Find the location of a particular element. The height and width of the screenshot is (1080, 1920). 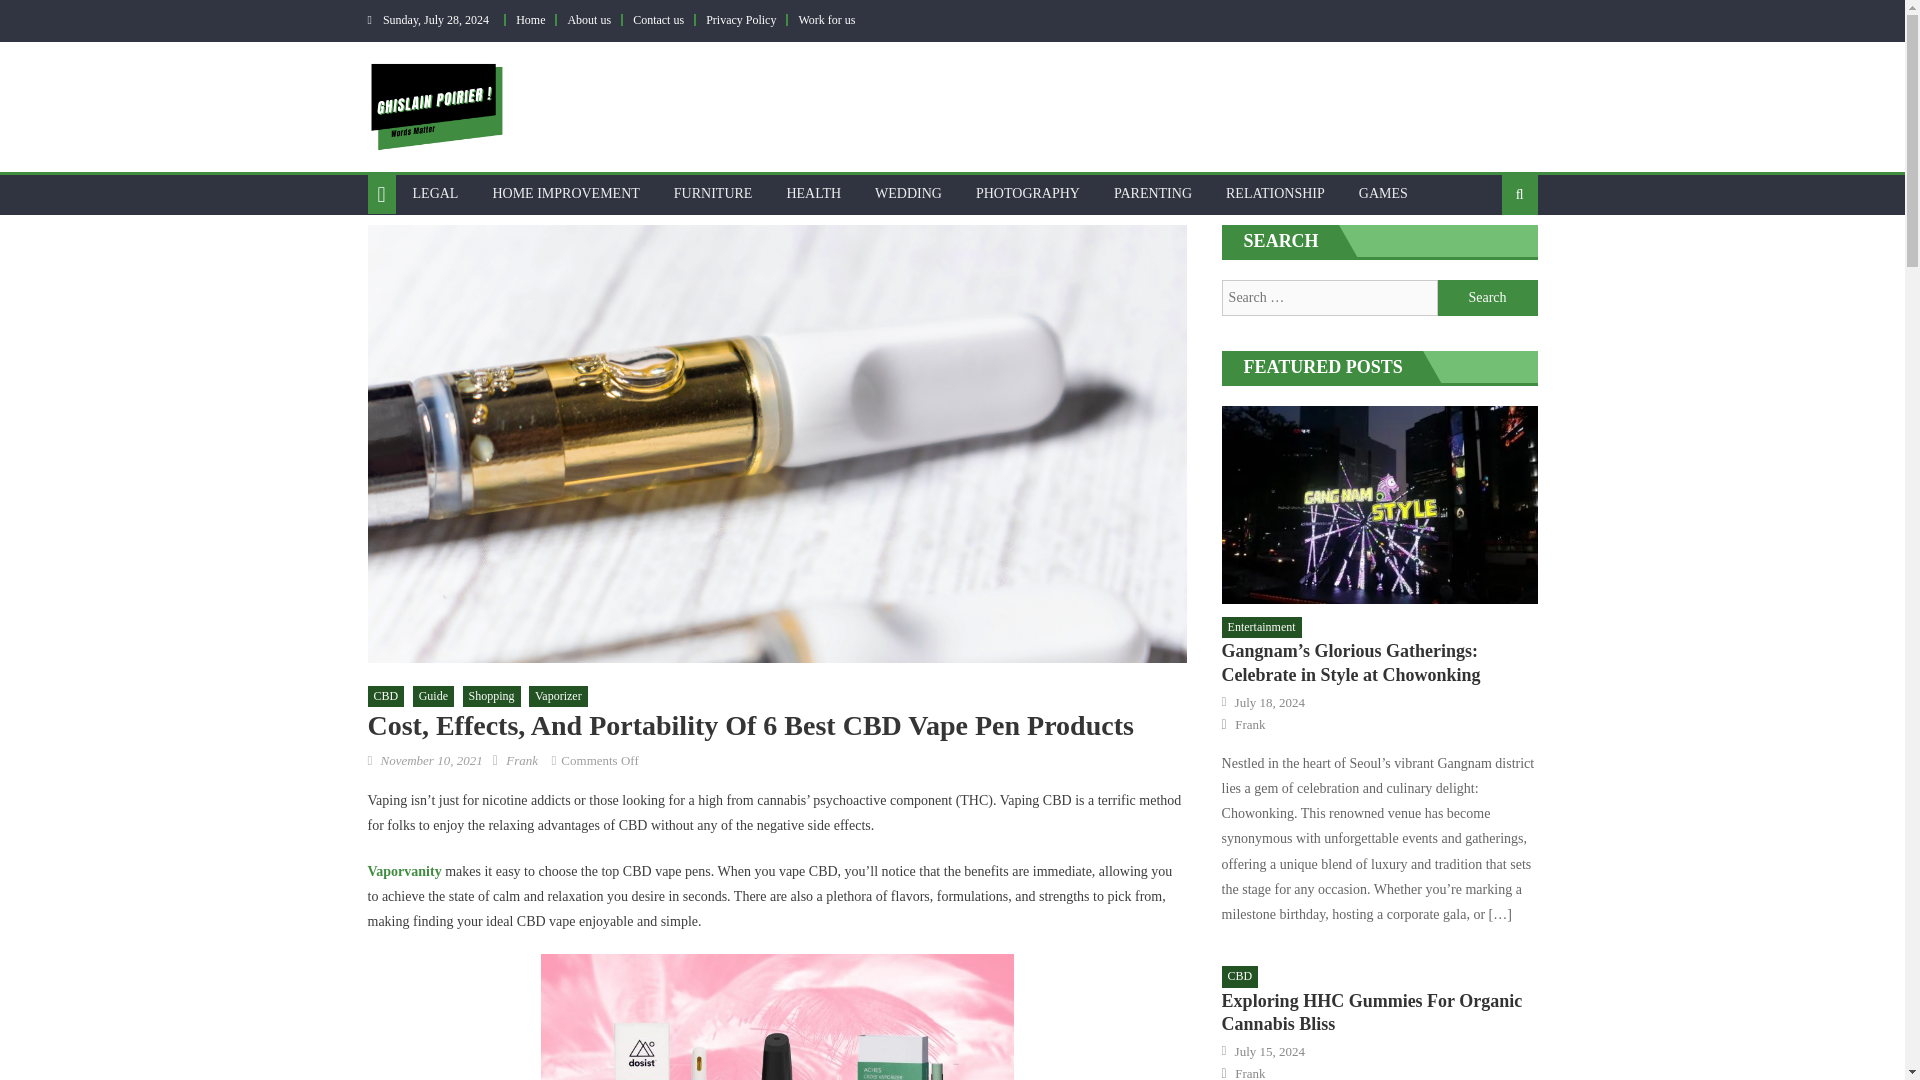

Frank is located at coordinates (522, 760).